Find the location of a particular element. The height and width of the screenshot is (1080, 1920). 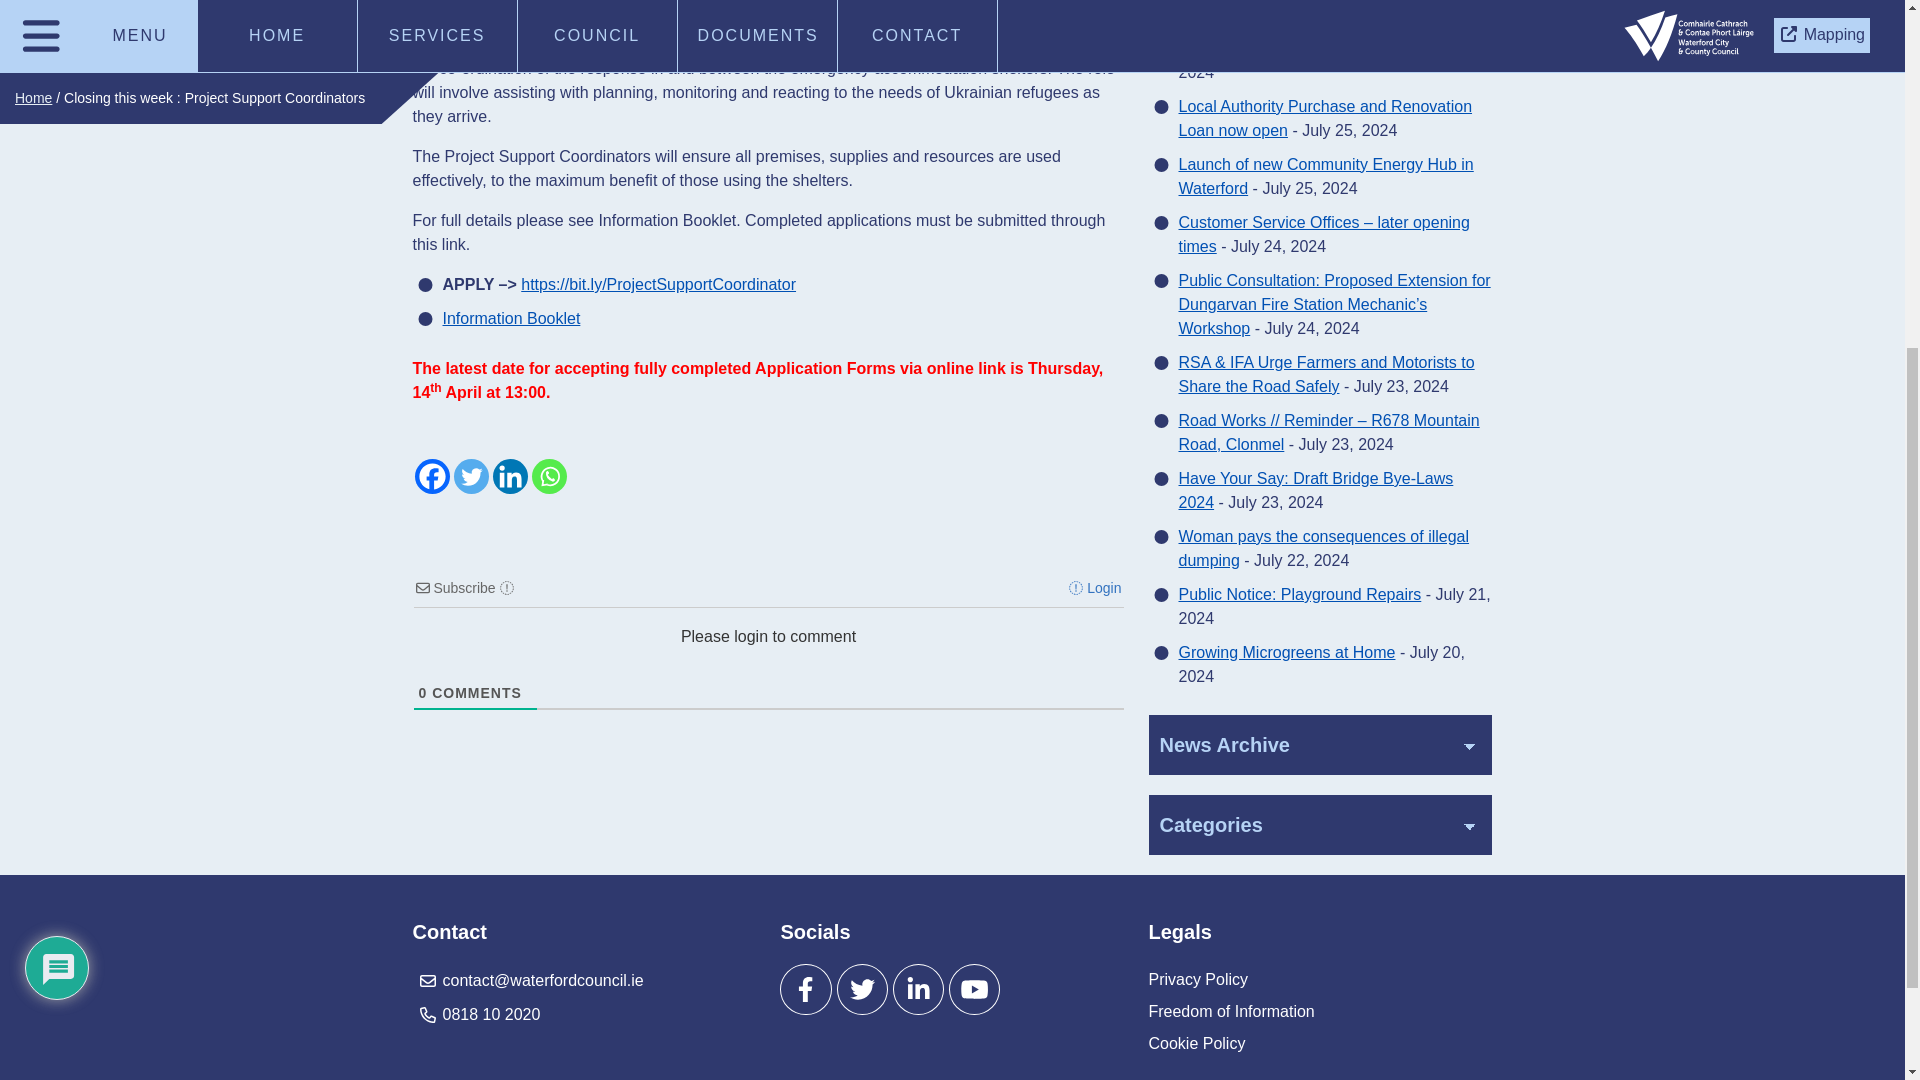

Linkedin is located at coordinates (508, 476).